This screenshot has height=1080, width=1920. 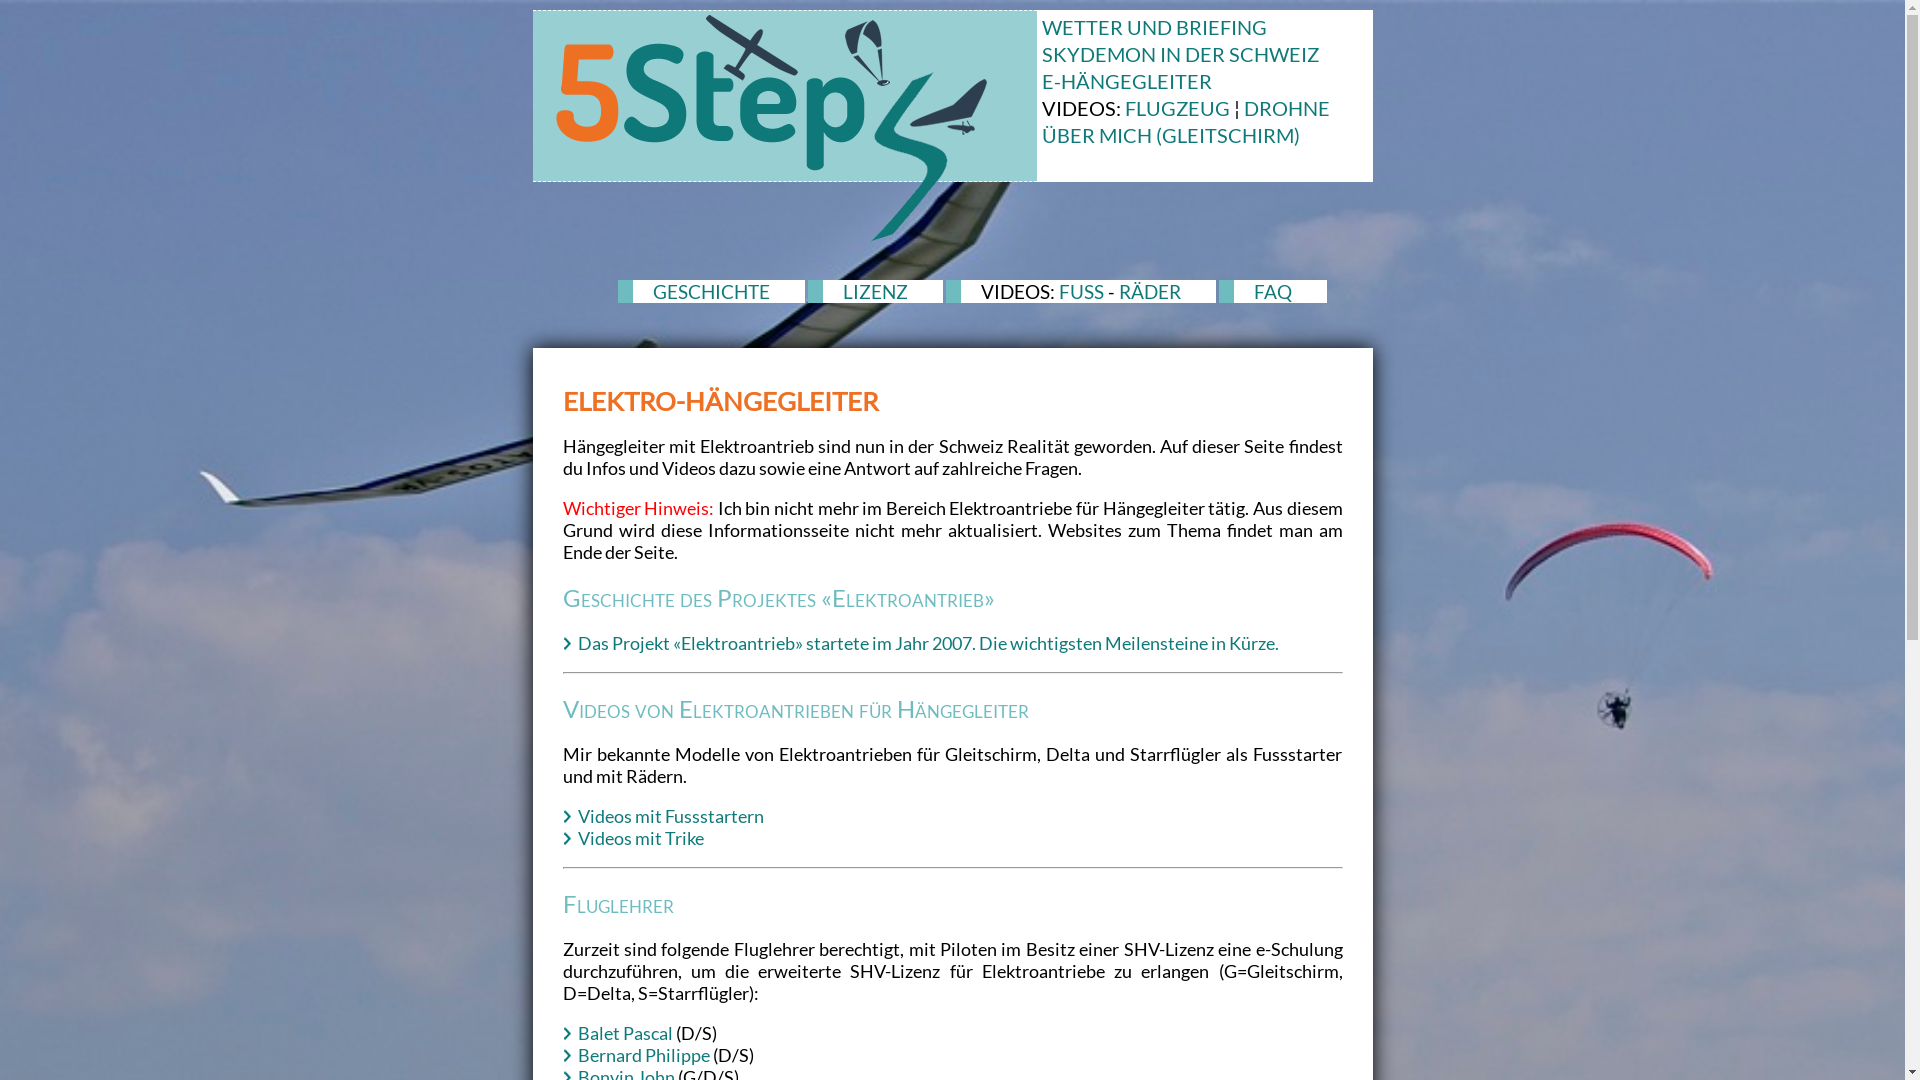 What do you see at coordinates (1287, 108) in the screenshot?
I see `DROHNE` at bounding box center [1287, 108].